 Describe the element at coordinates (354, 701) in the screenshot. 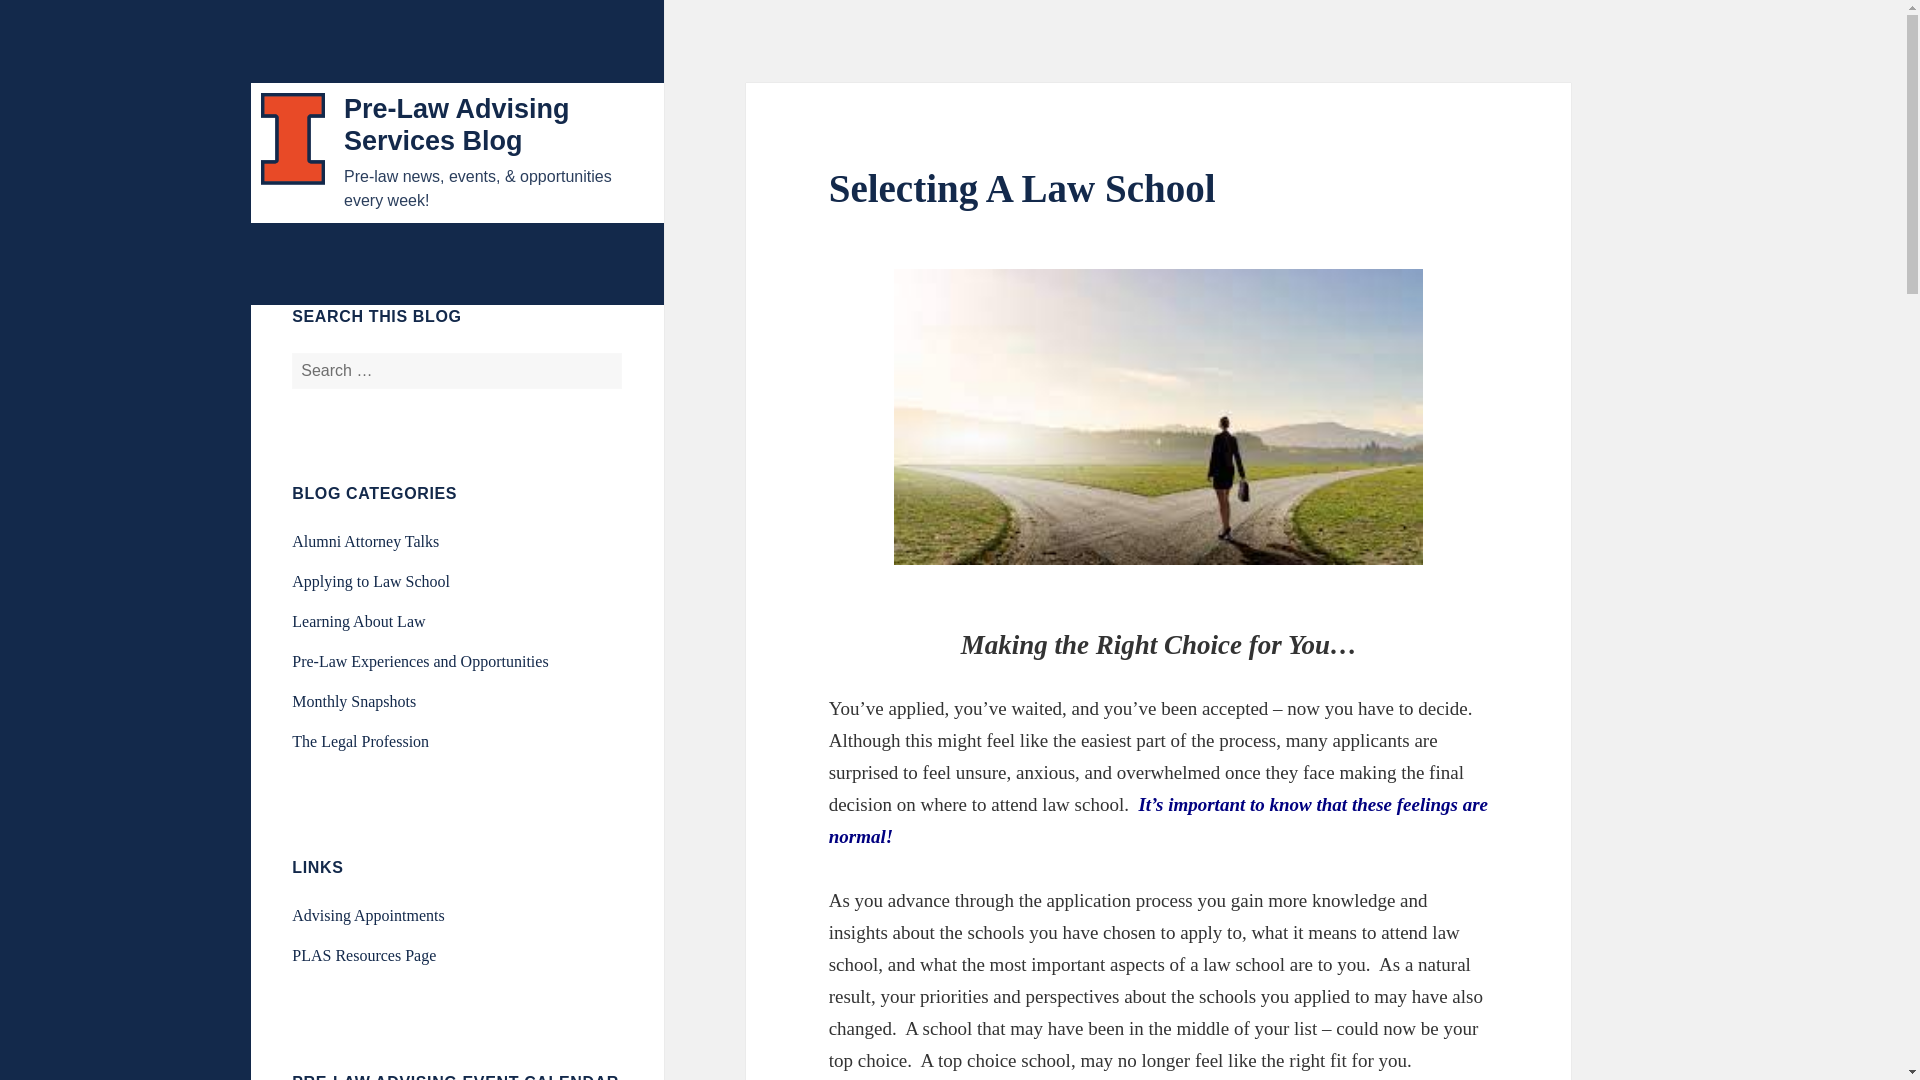

I see `Monthly Snapshots` at that location.